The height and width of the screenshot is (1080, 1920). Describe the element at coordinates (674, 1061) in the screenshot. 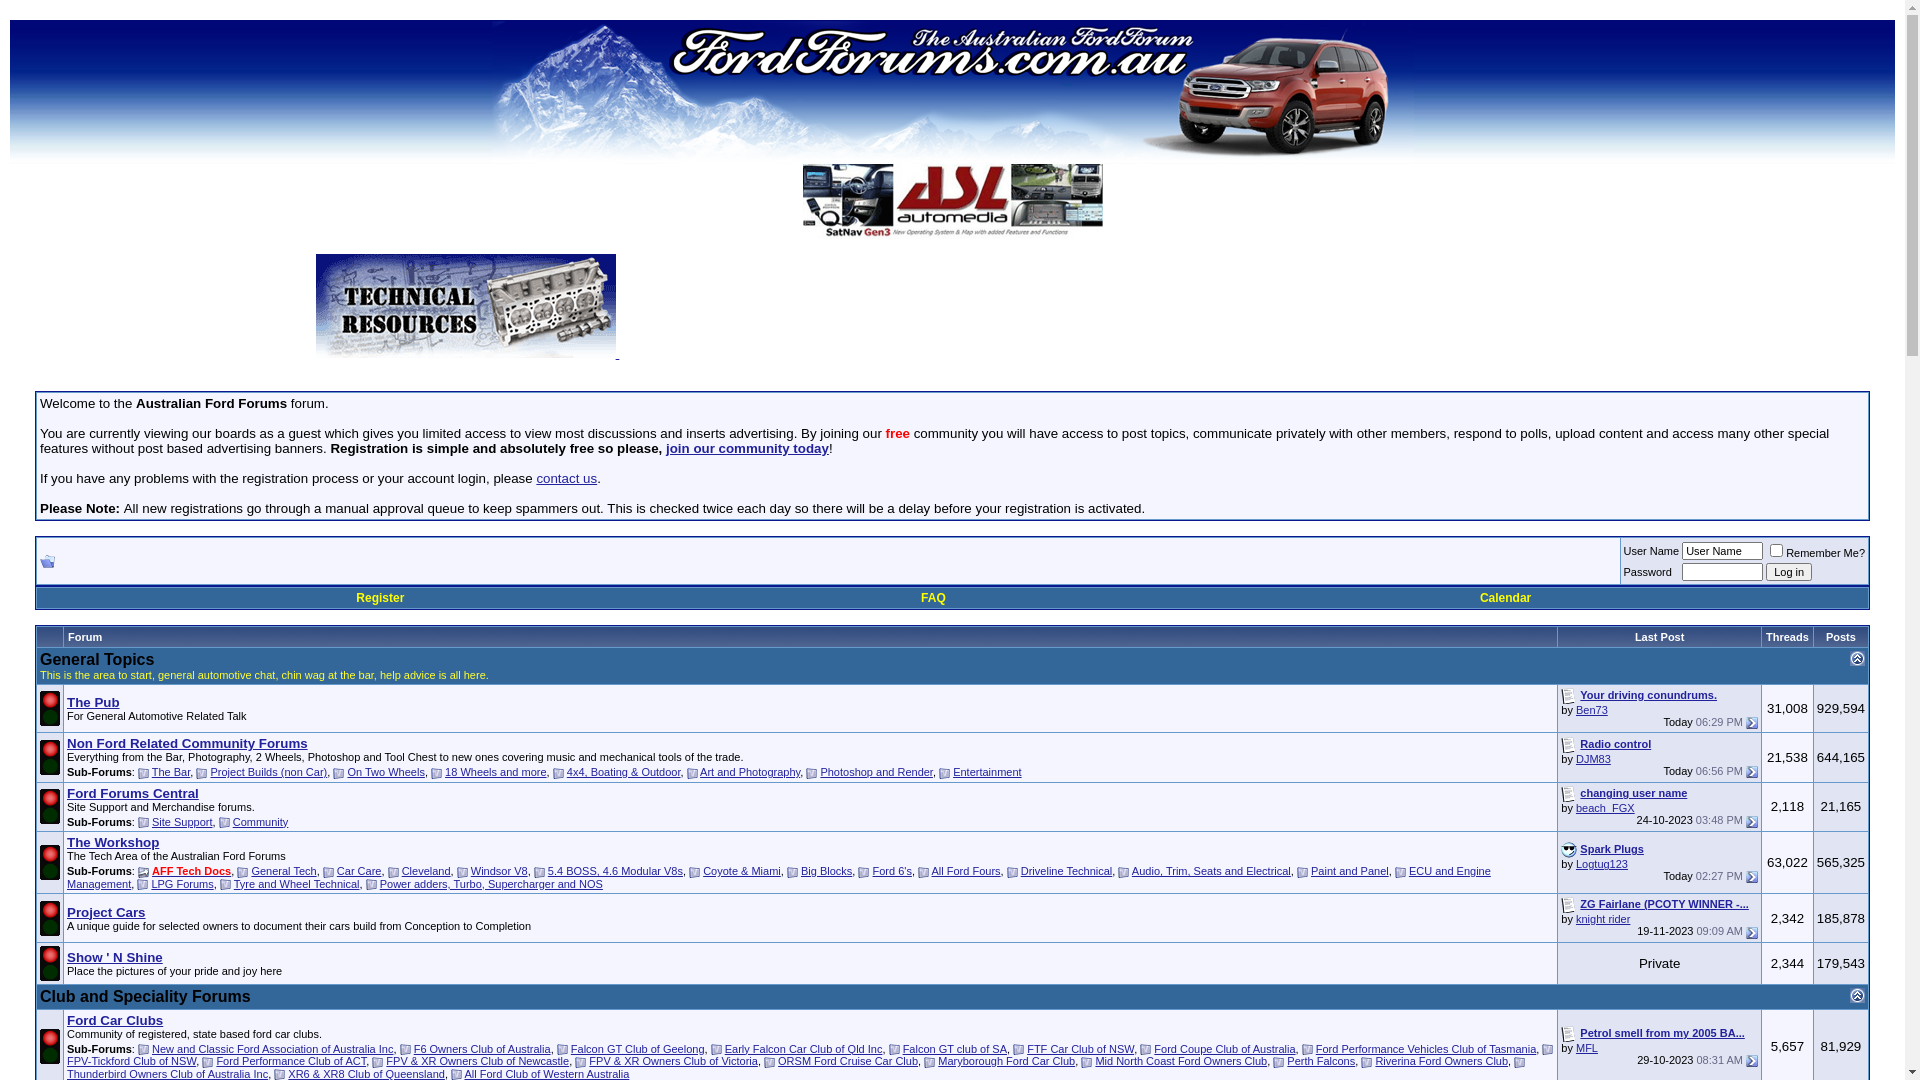

I see `FPV & XR Owners Club of Victoria` at that location.